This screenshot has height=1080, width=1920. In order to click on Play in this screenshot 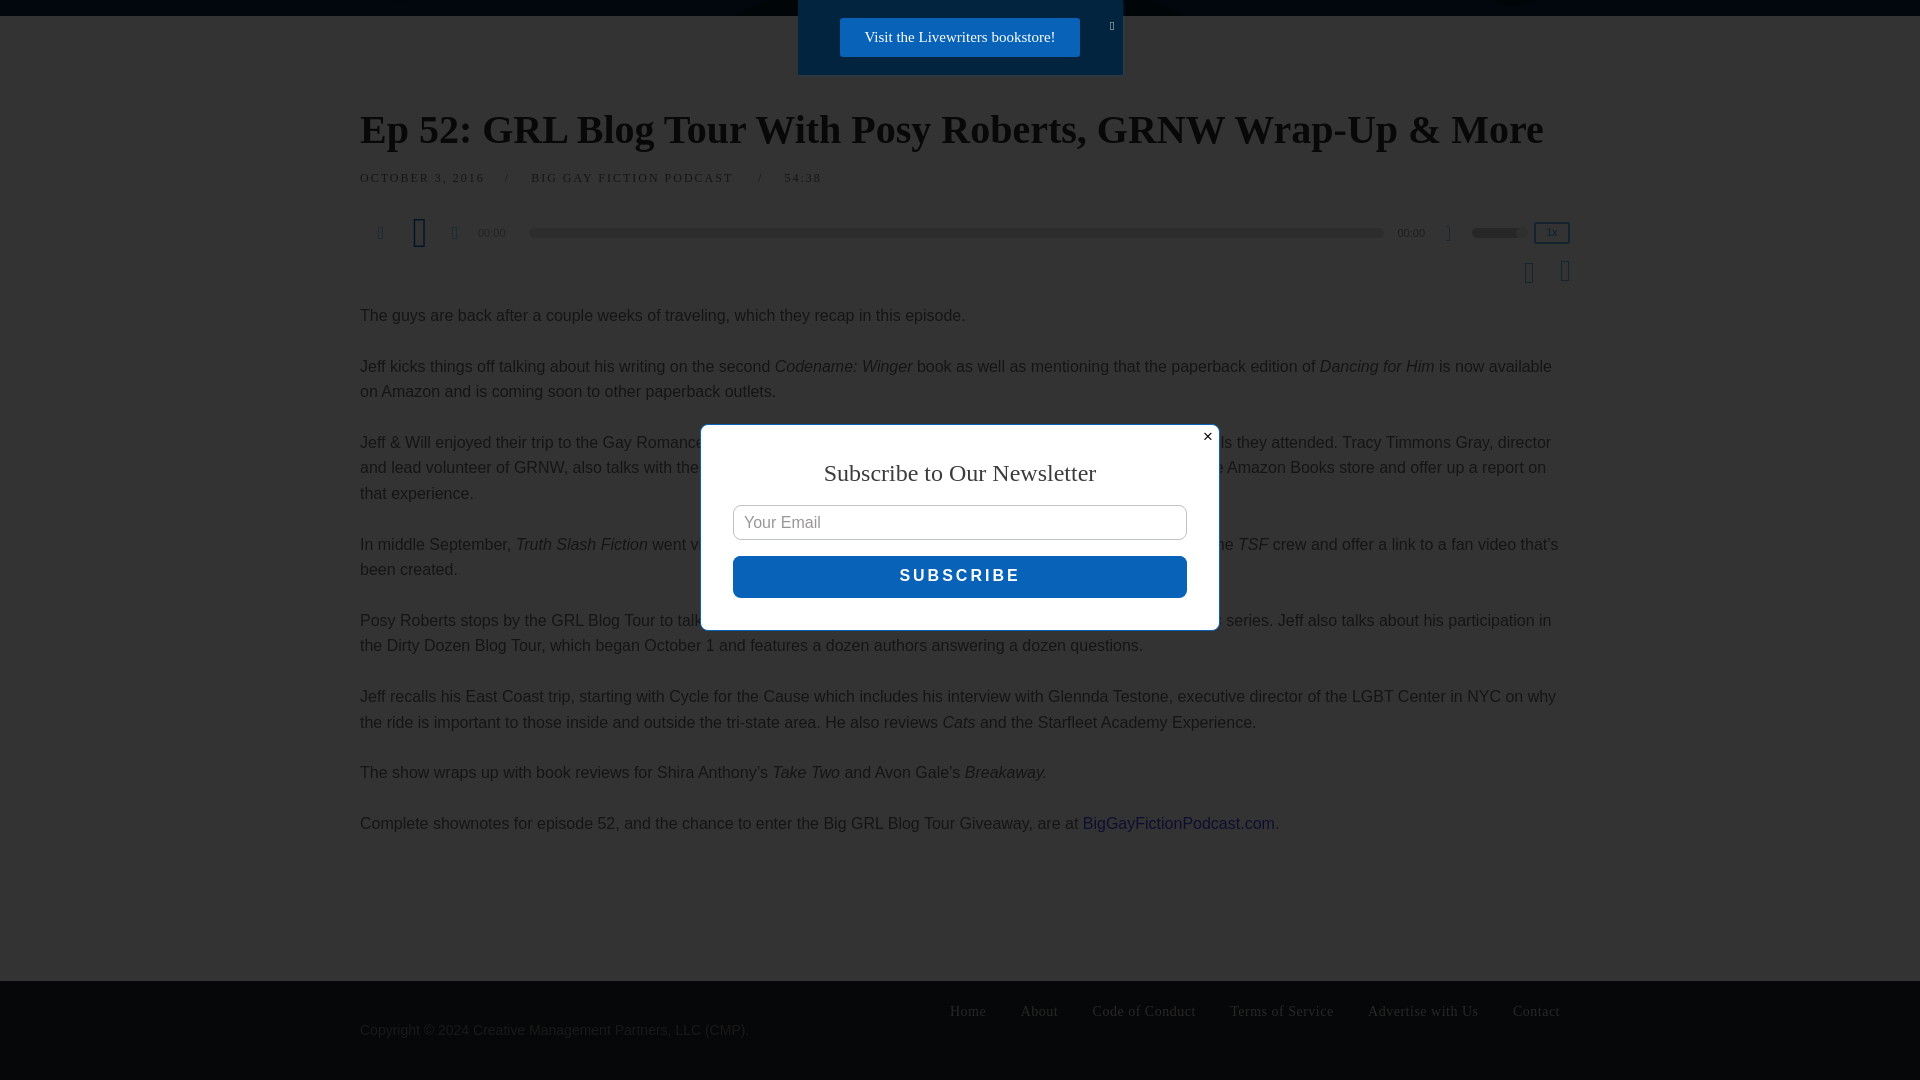, I will do `click(419, 231)`.